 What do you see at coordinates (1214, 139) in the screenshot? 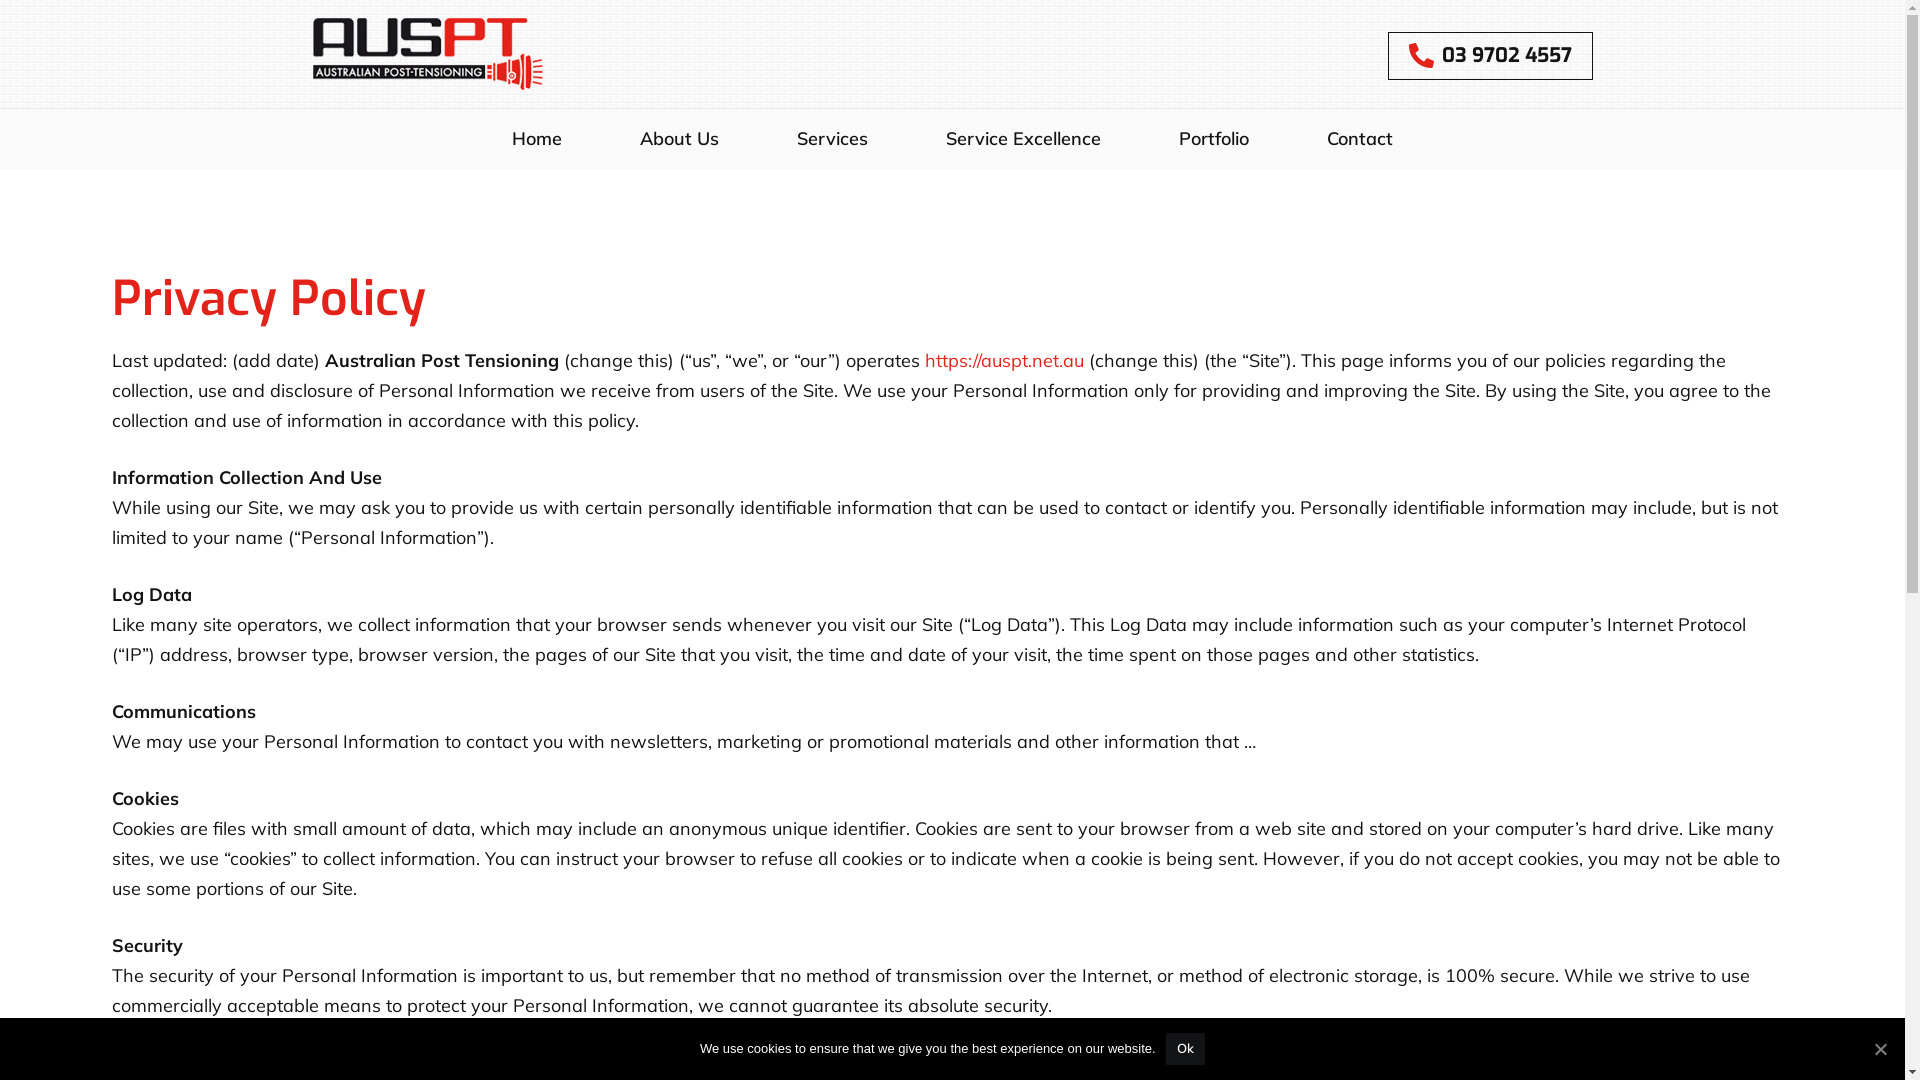
I see `Portfolio` at bounding box center [1214, 139].